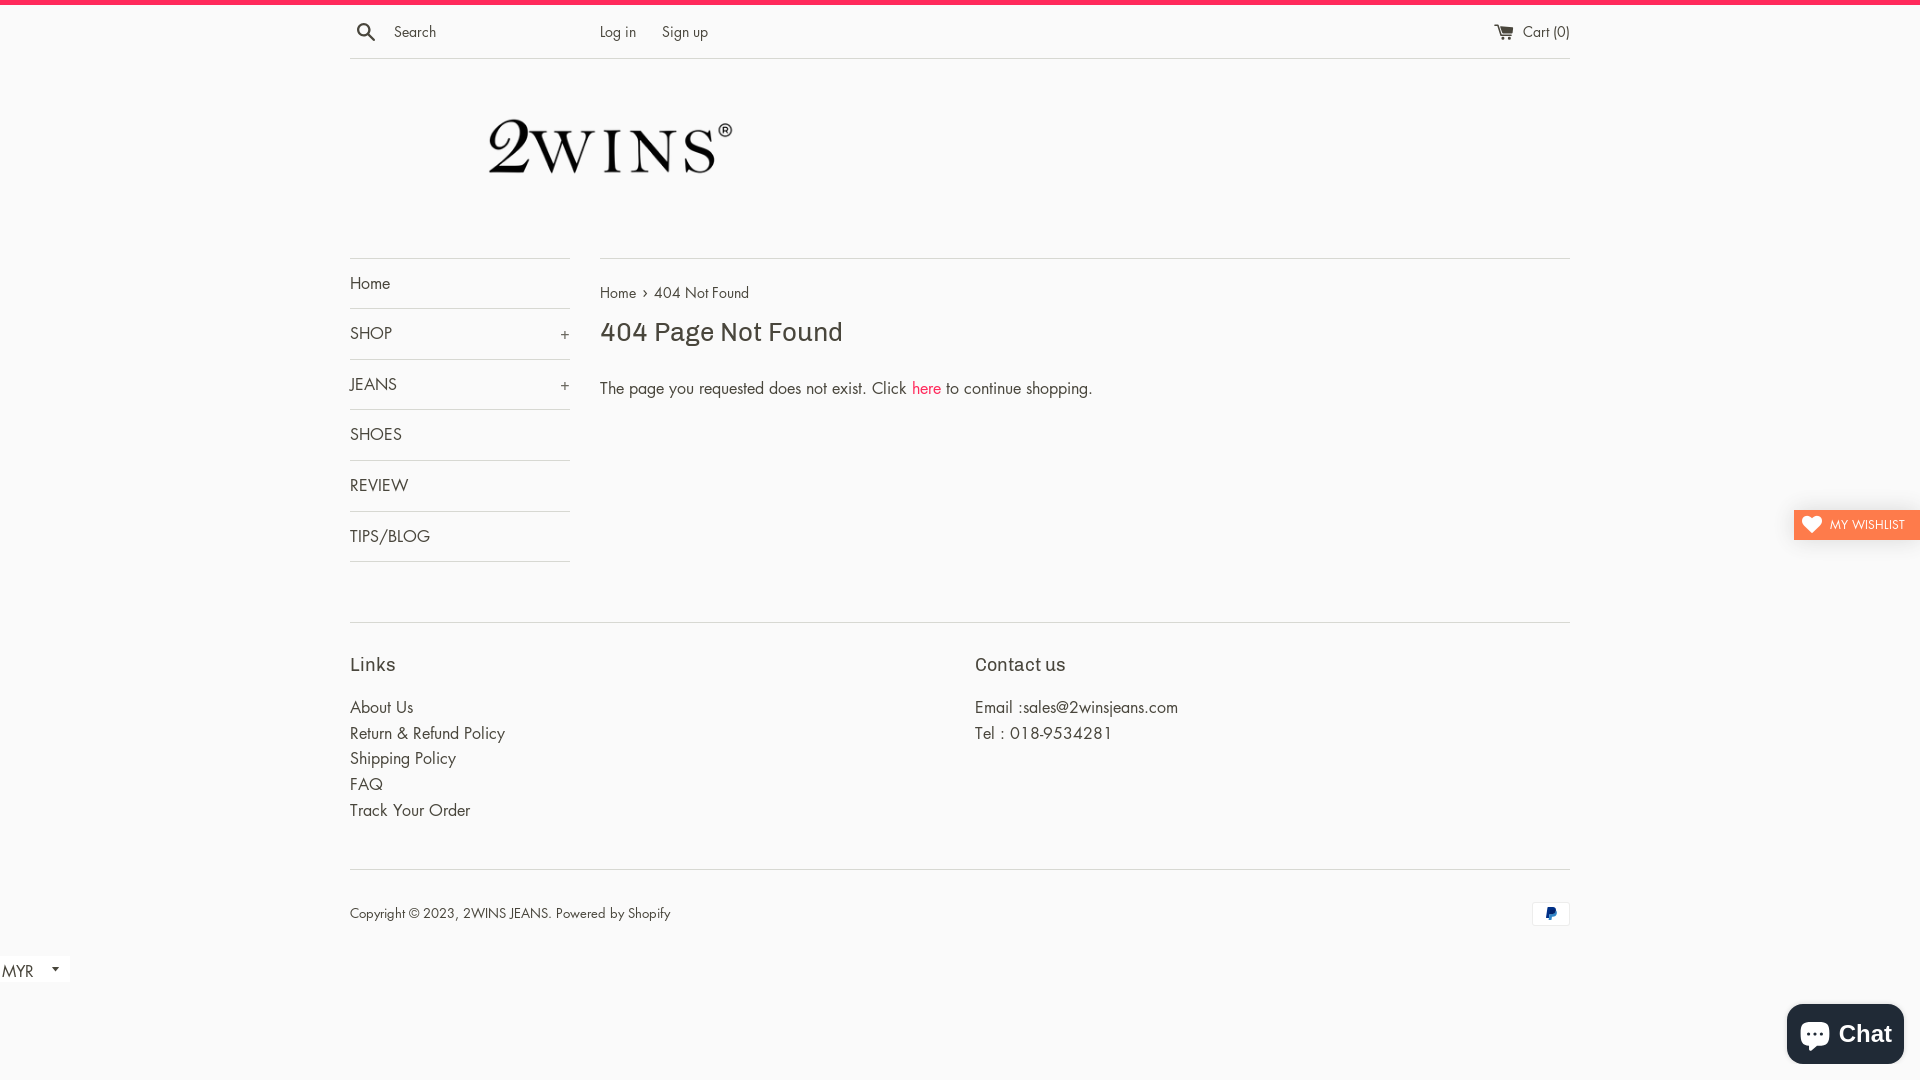 This screenshot has height=1080, width=1920. Describe the element at coordinates (460, 284) in the screenshot. I see `Home` at that location.